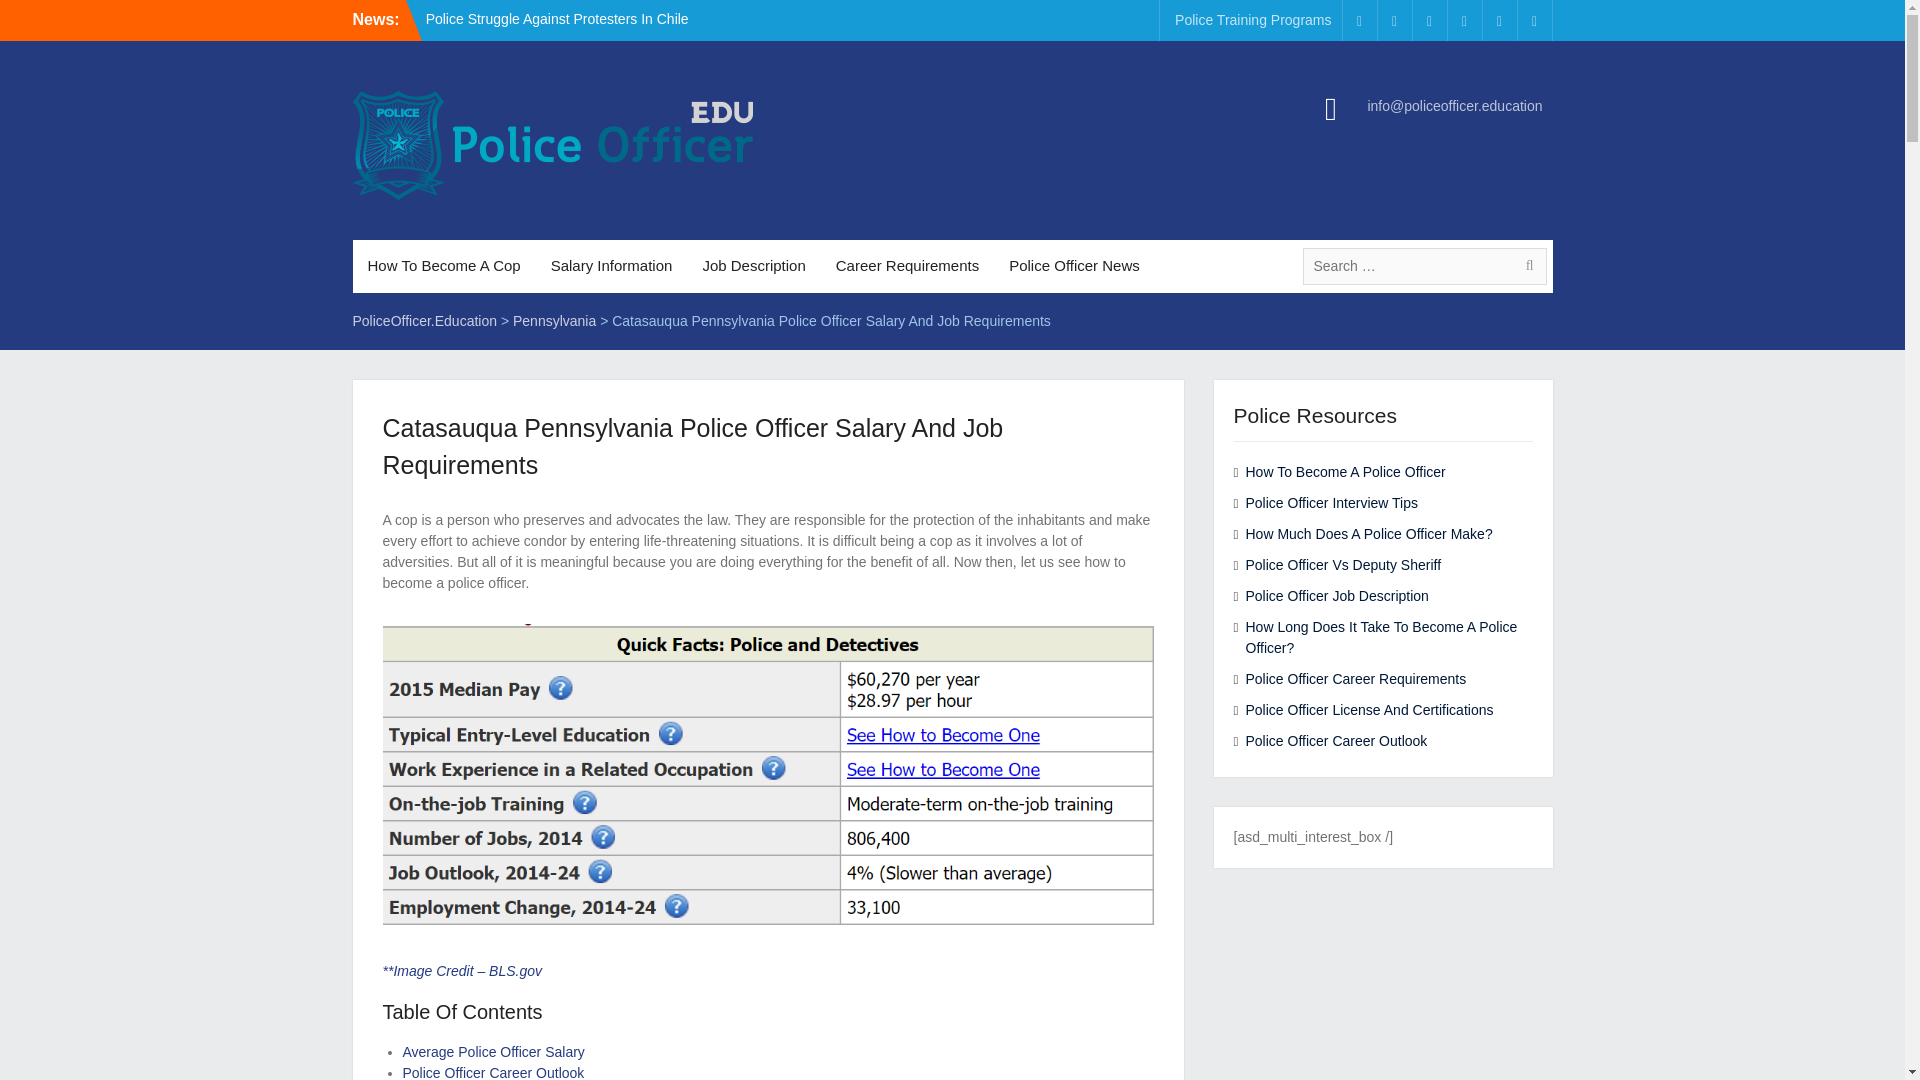 This screenshot has width=1920, height=1080. I want to click on Average Police Officer Salary, so click(492, 1052).